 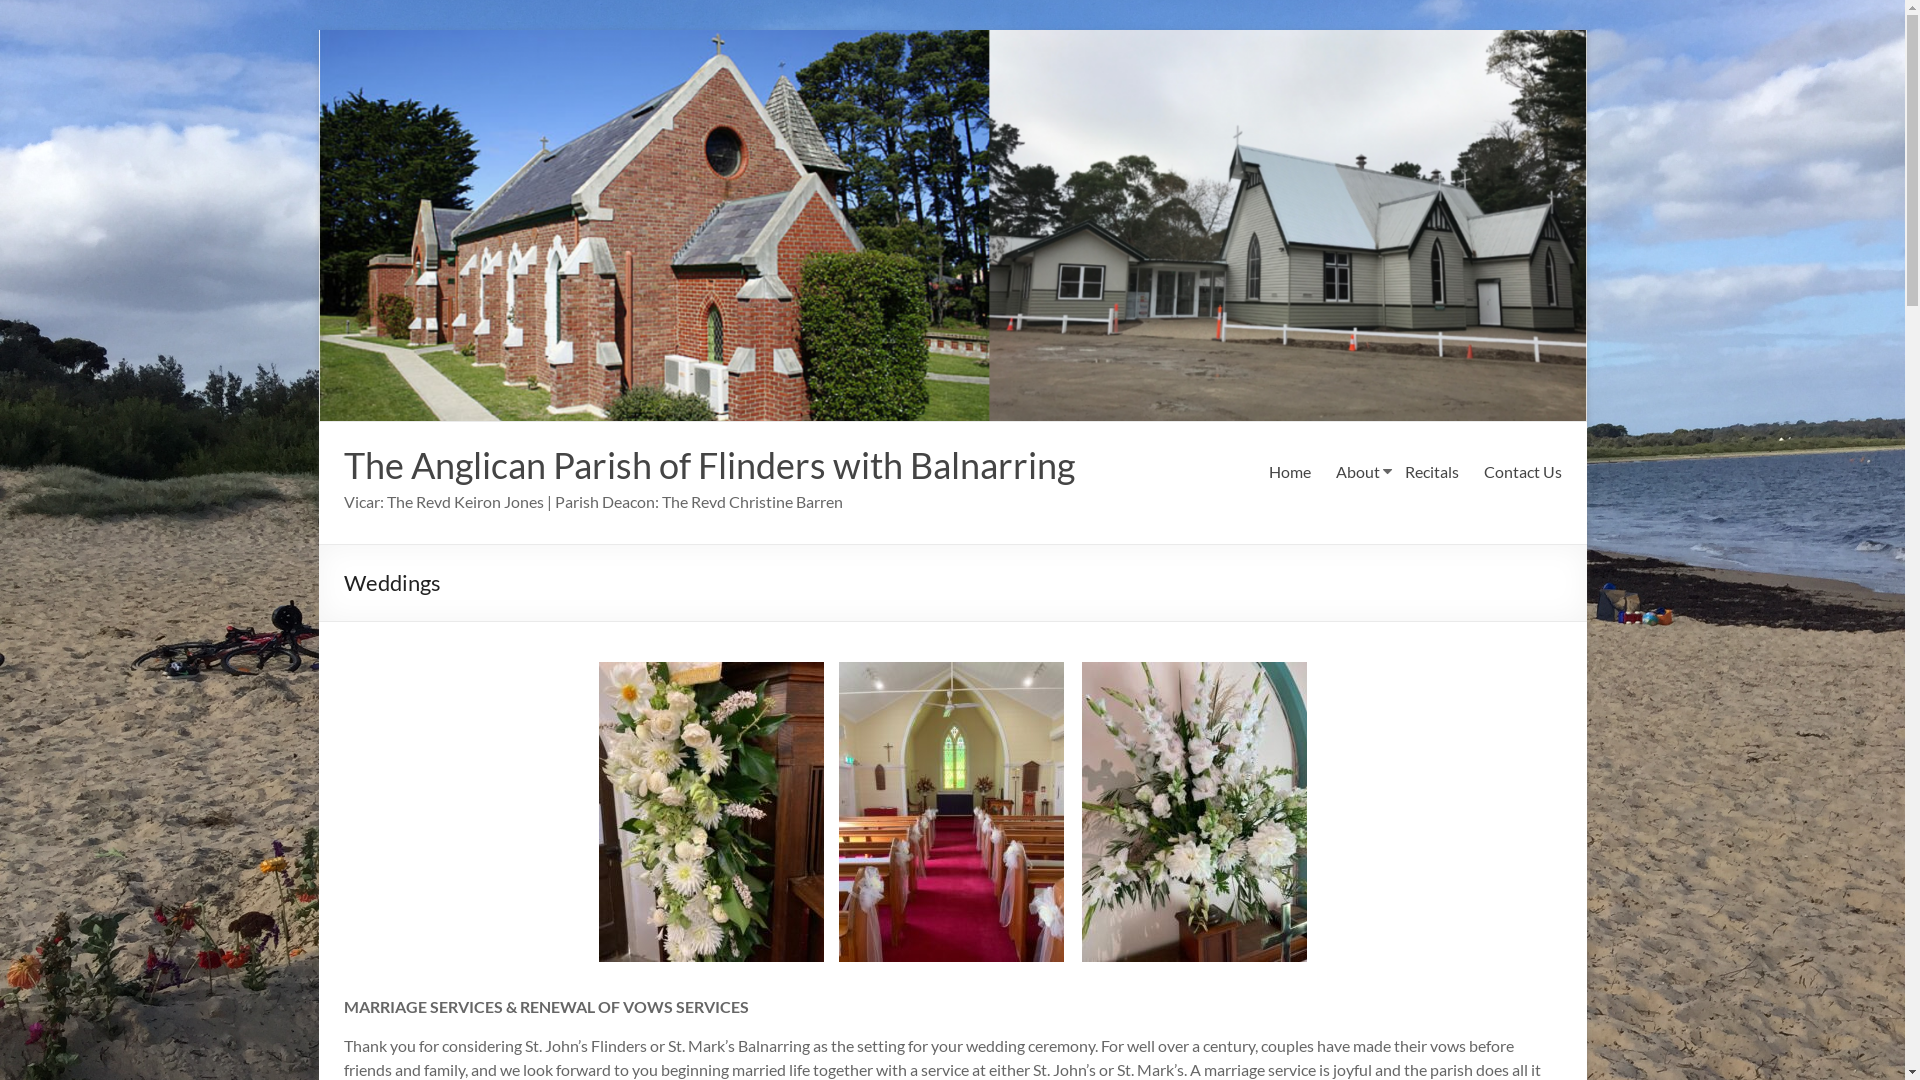 What do you see at coordinates (1431, 472) in the screenshot?
I see `Recitals` at bounding box center [1431, 472].